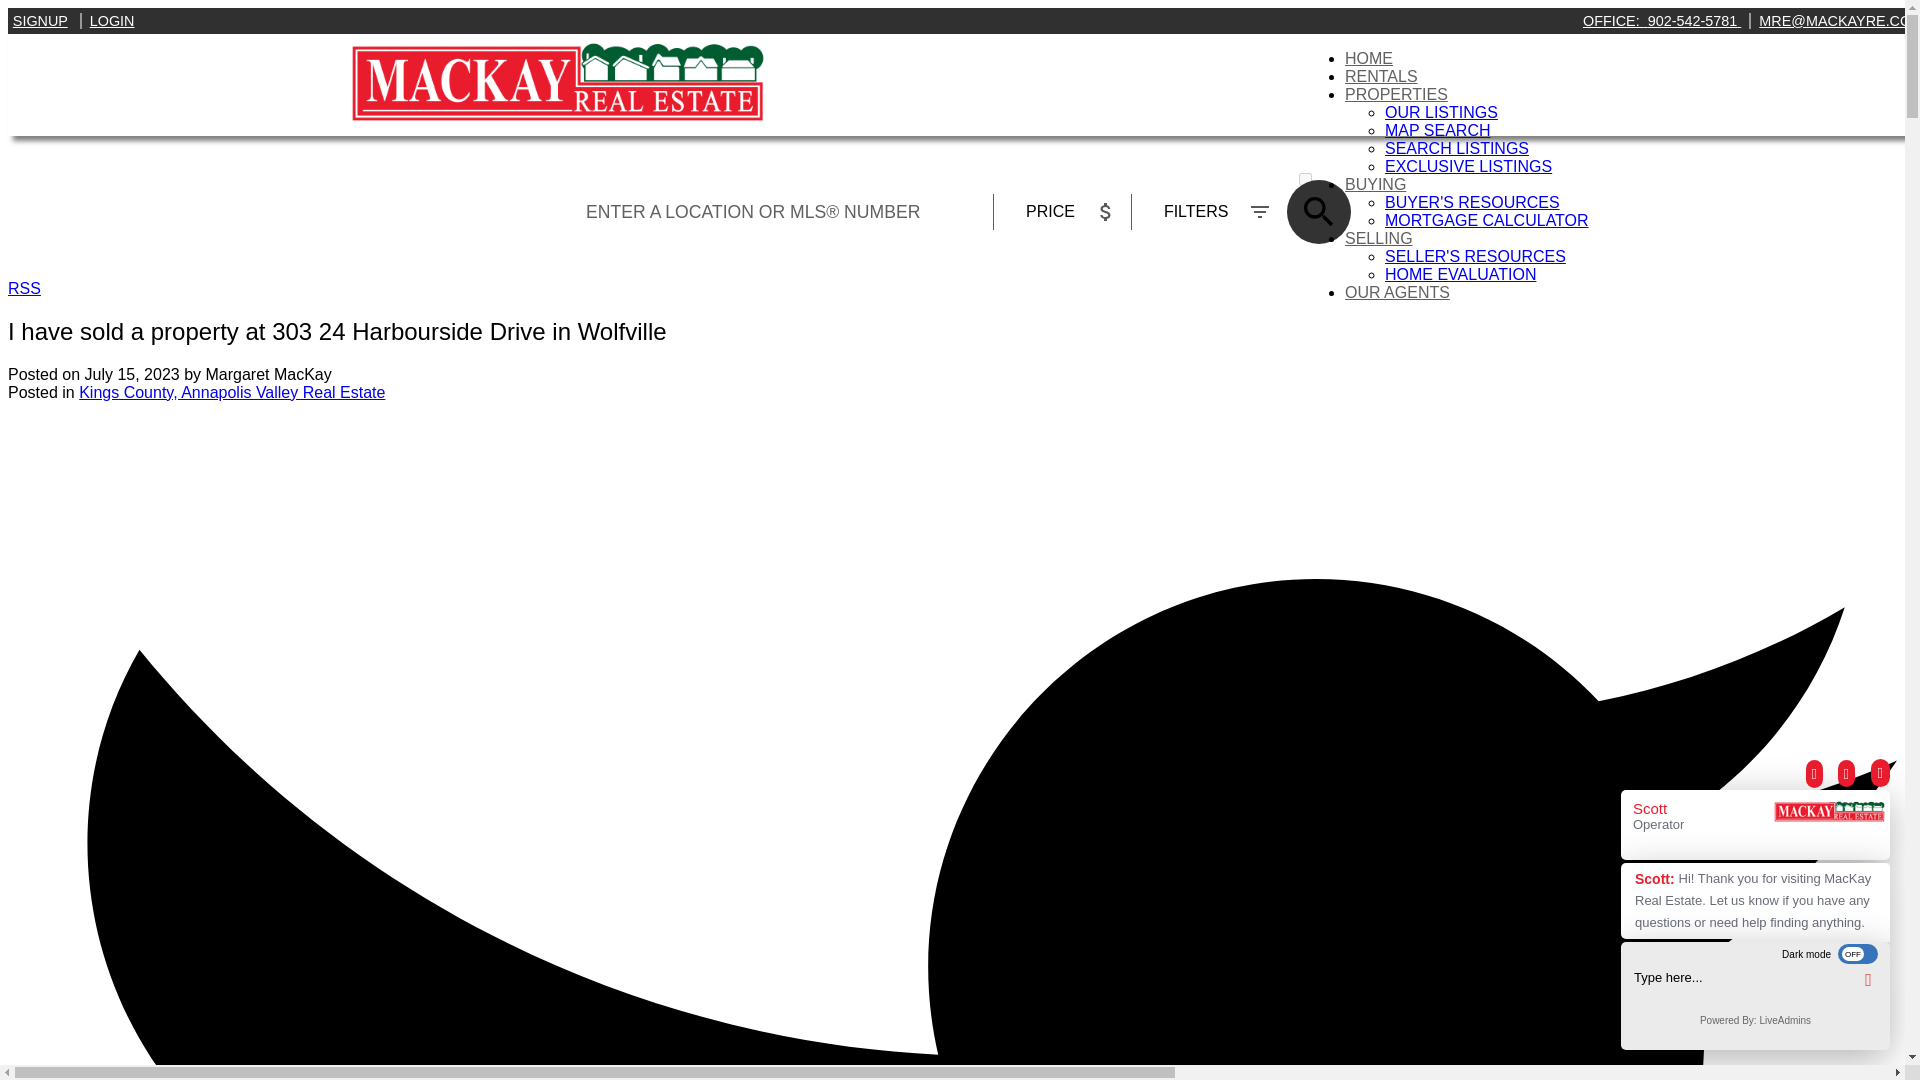 The width and height of the screenshot is (1920, 1080). Describe the element at coordinates (1460, 274) in the screenshot. I see `HOME EVALUATION` at that location.